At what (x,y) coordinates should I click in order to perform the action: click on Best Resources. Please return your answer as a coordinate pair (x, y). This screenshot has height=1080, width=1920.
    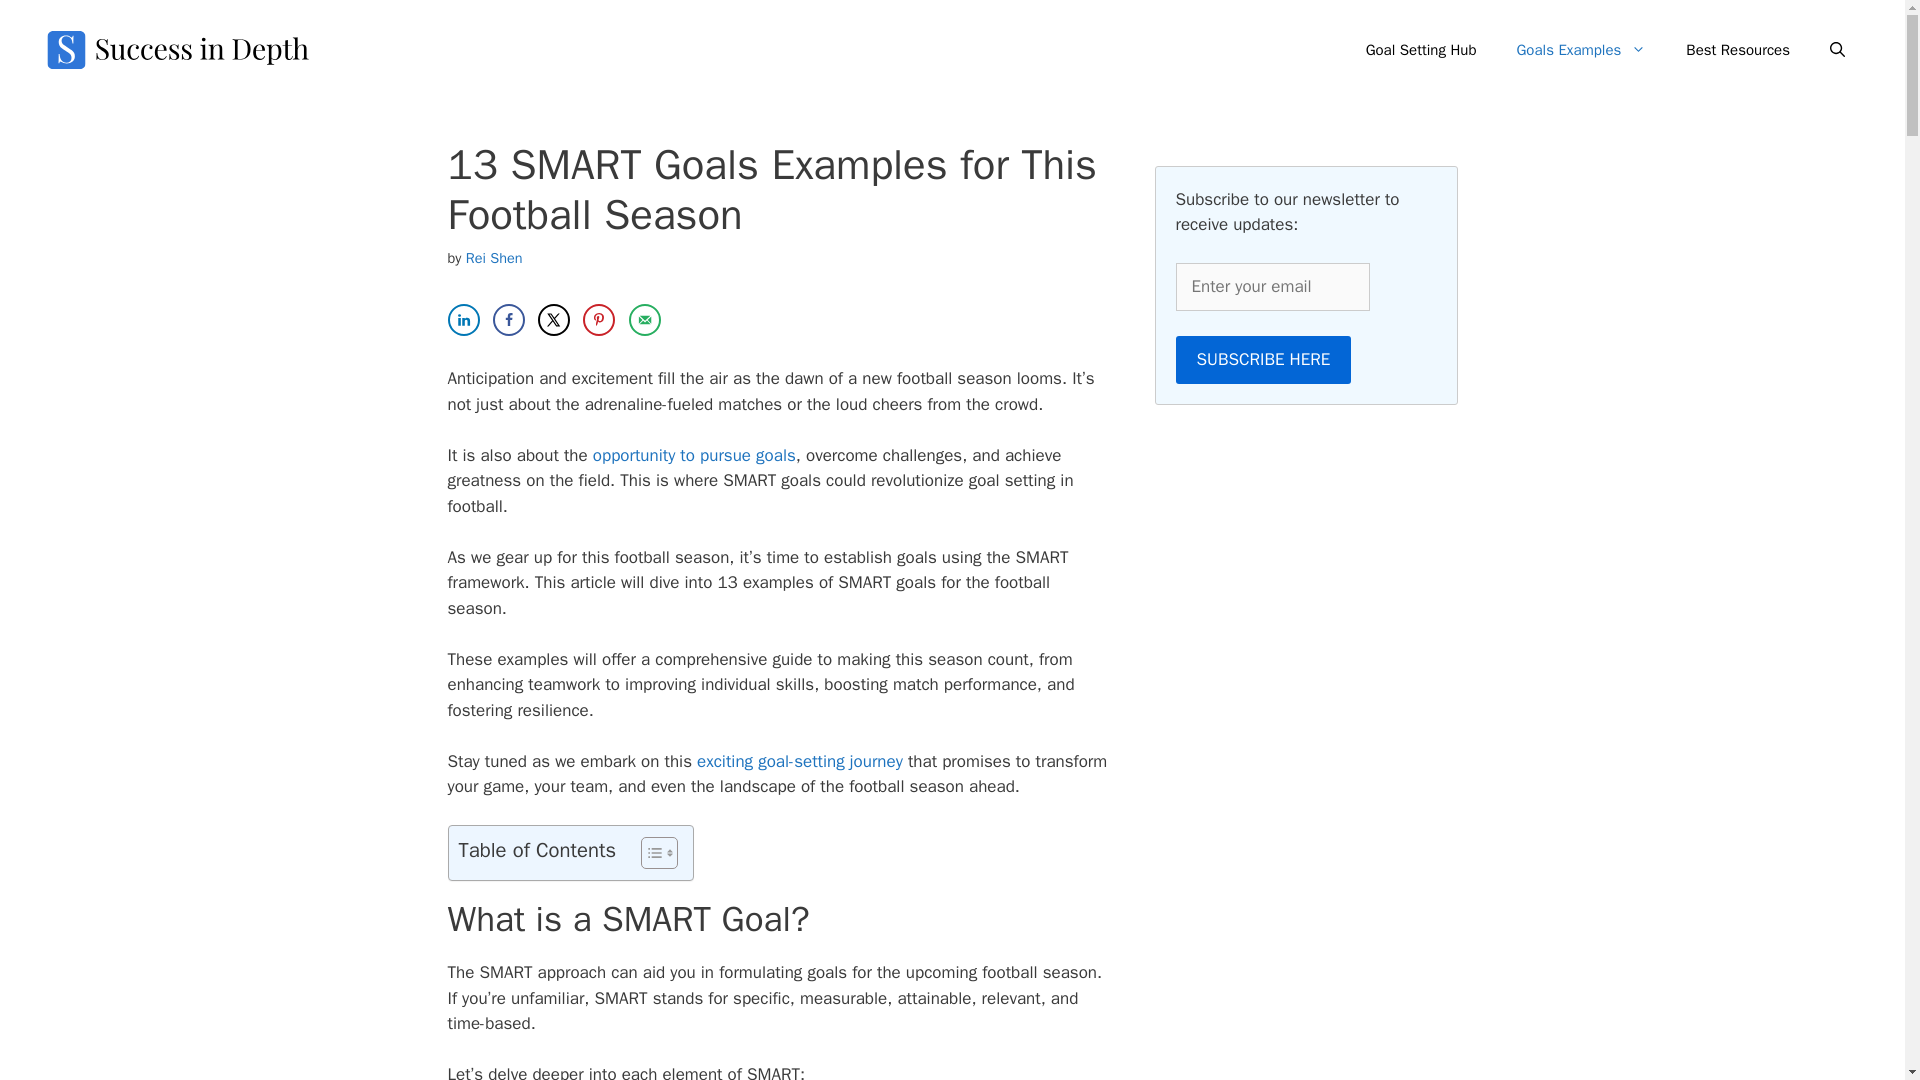
    Looking at the image, I should click on (1738, 50).